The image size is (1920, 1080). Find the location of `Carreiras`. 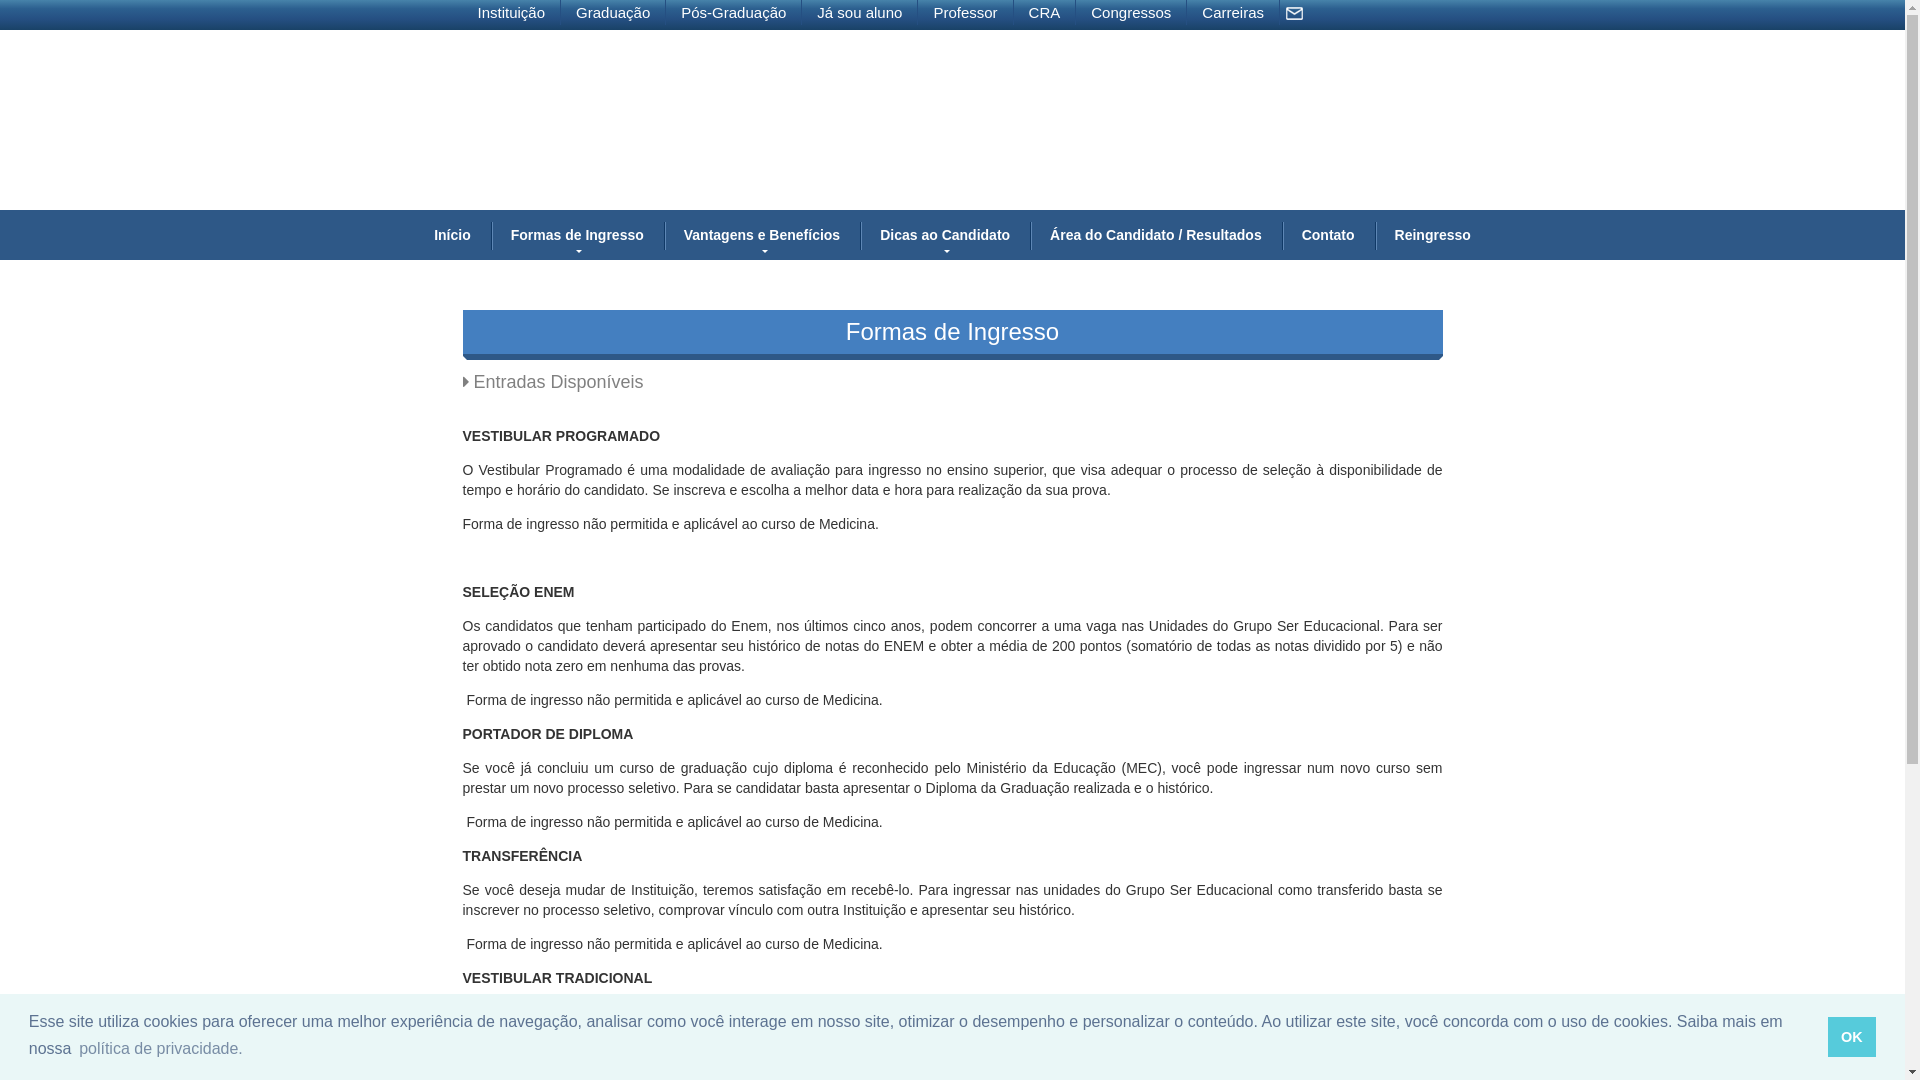

Carreiras is located at coordinates (1234, 12).